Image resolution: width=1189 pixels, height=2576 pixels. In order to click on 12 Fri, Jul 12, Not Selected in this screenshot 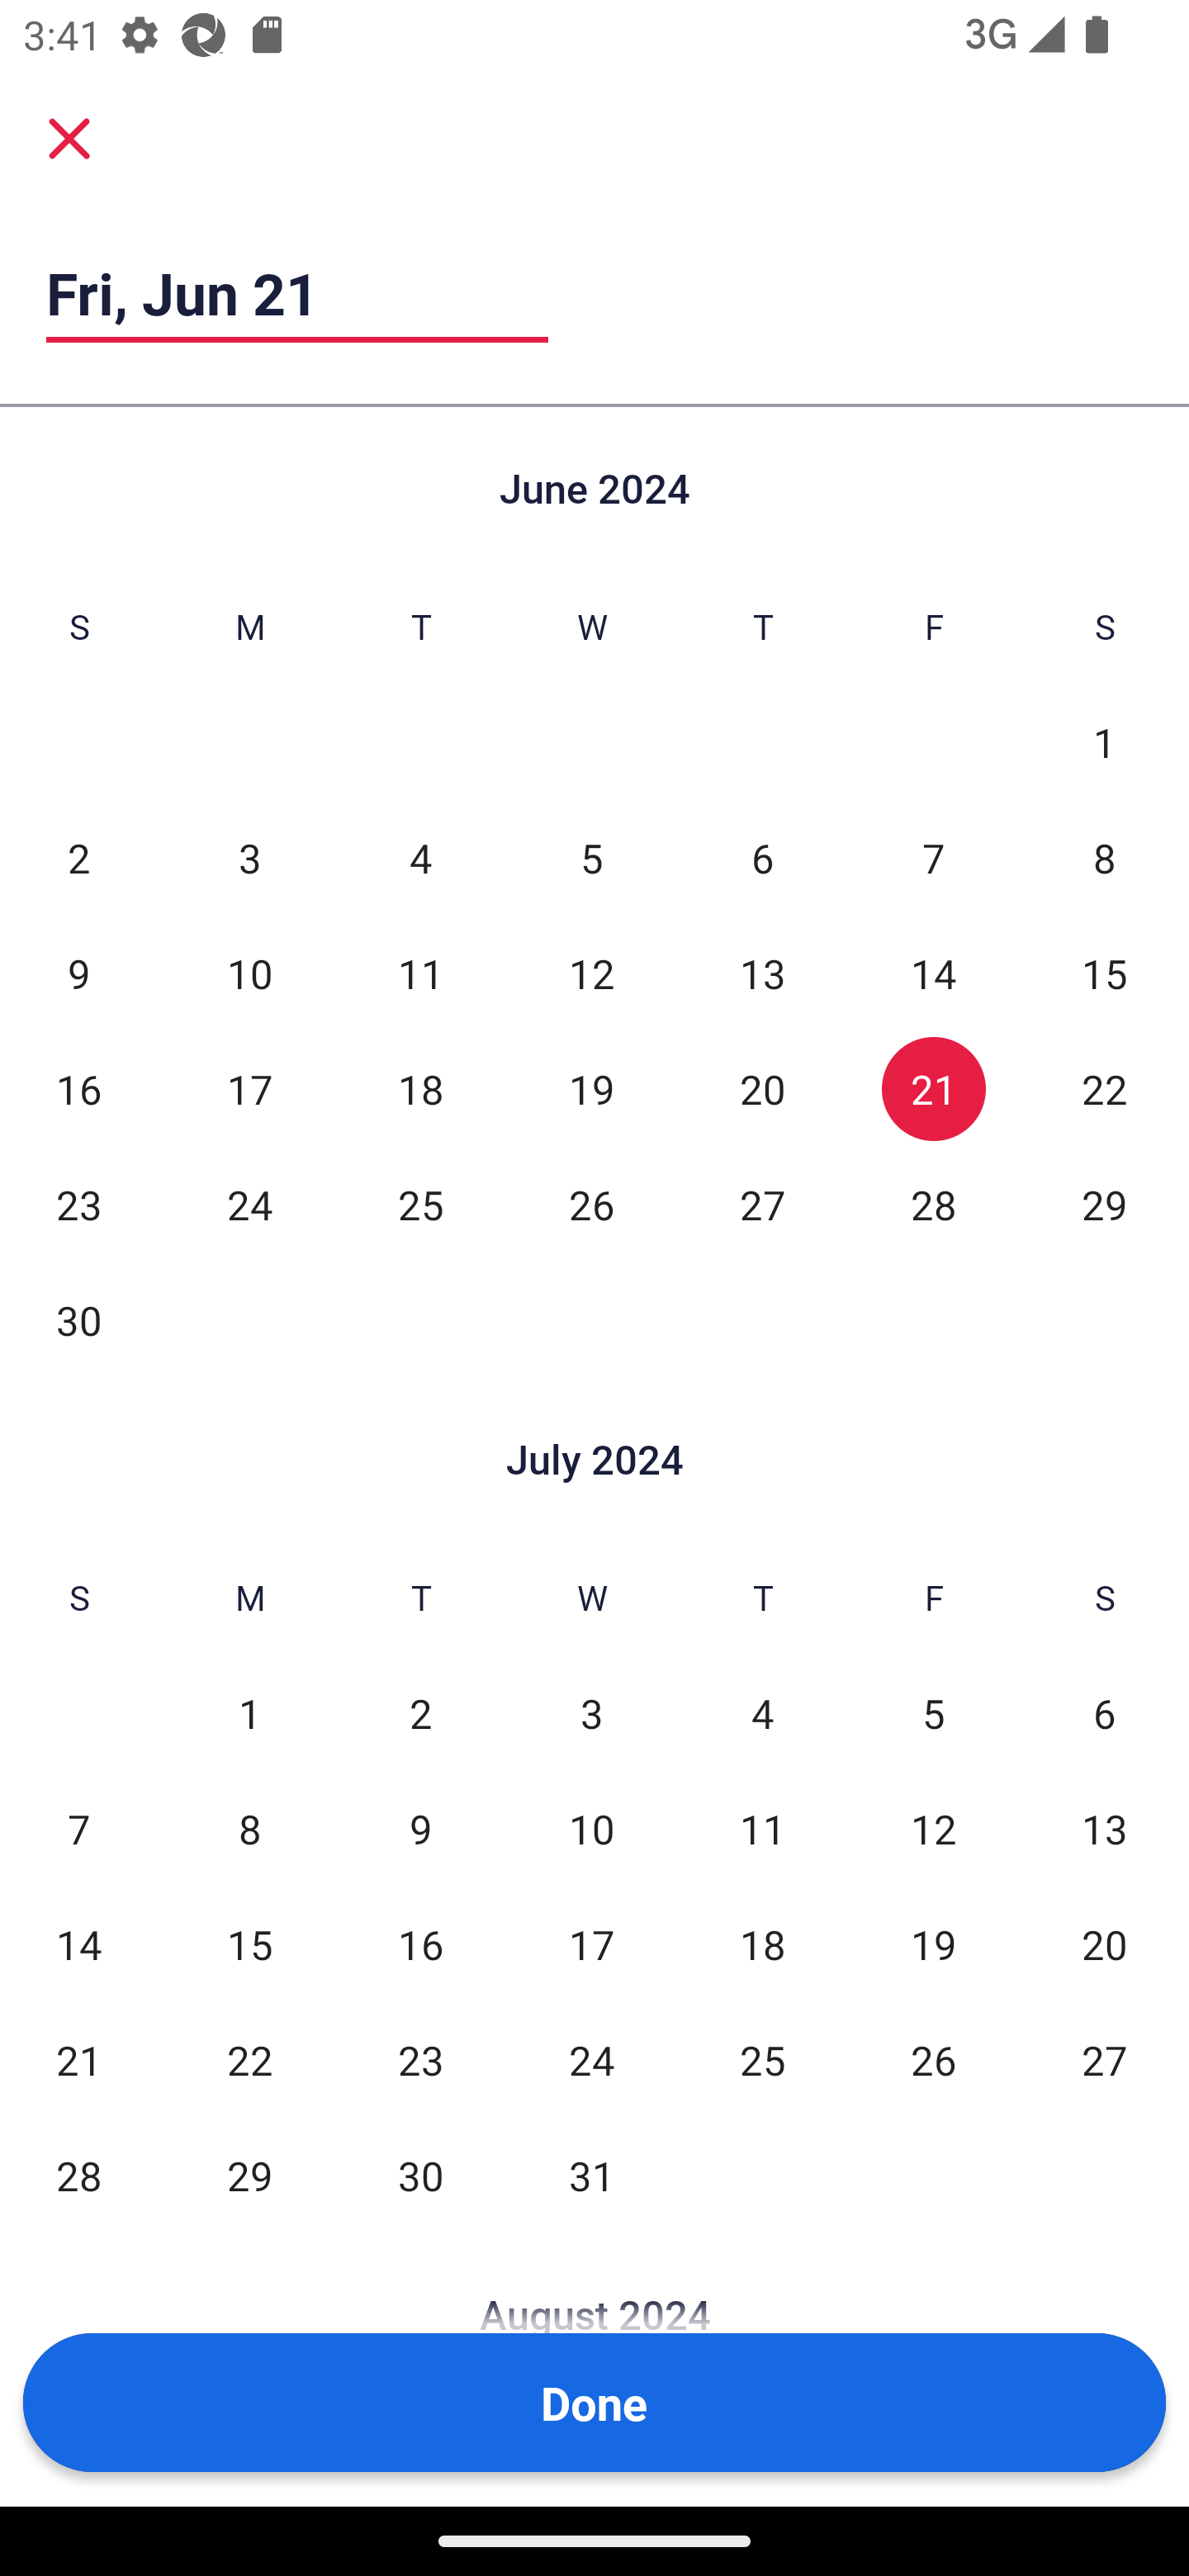, I will do `click(933, 1828)`.